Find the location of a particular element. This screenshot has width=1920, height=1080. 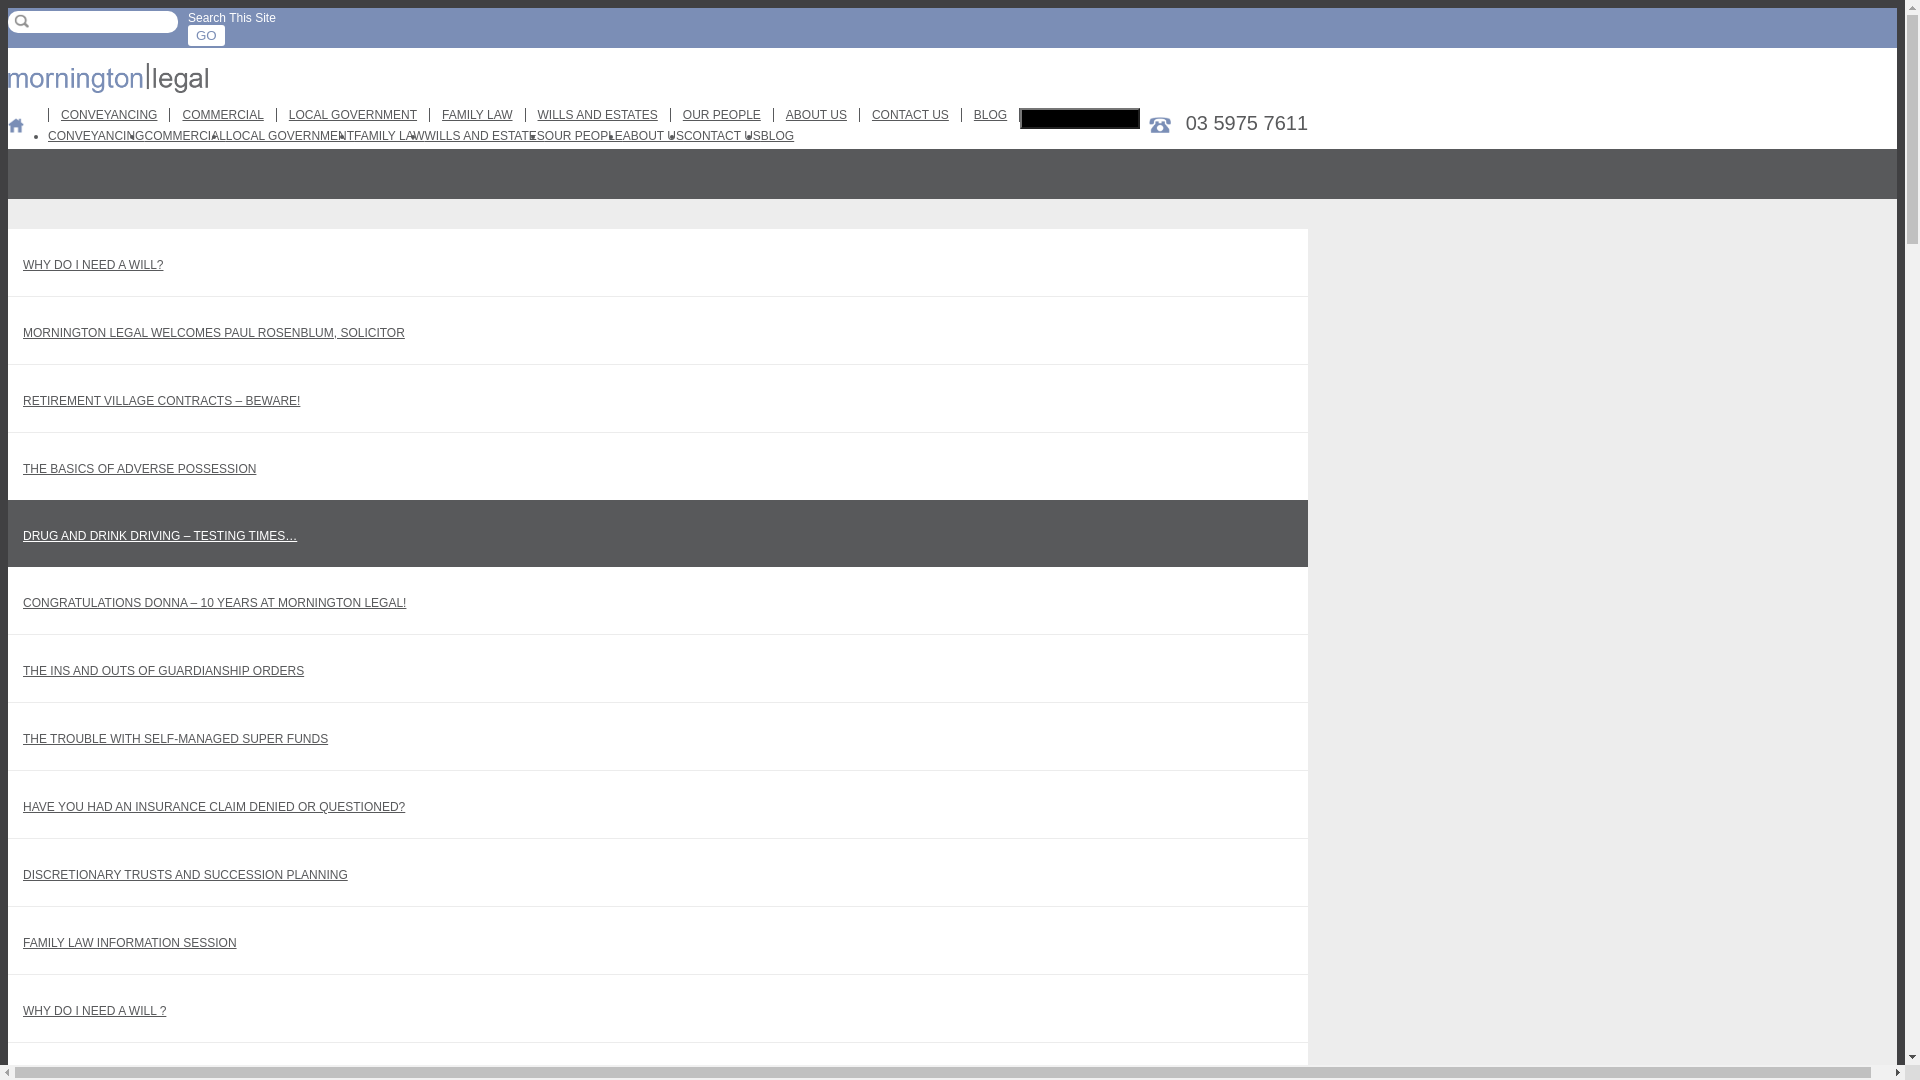

GO is located at coordinates (206, 34).